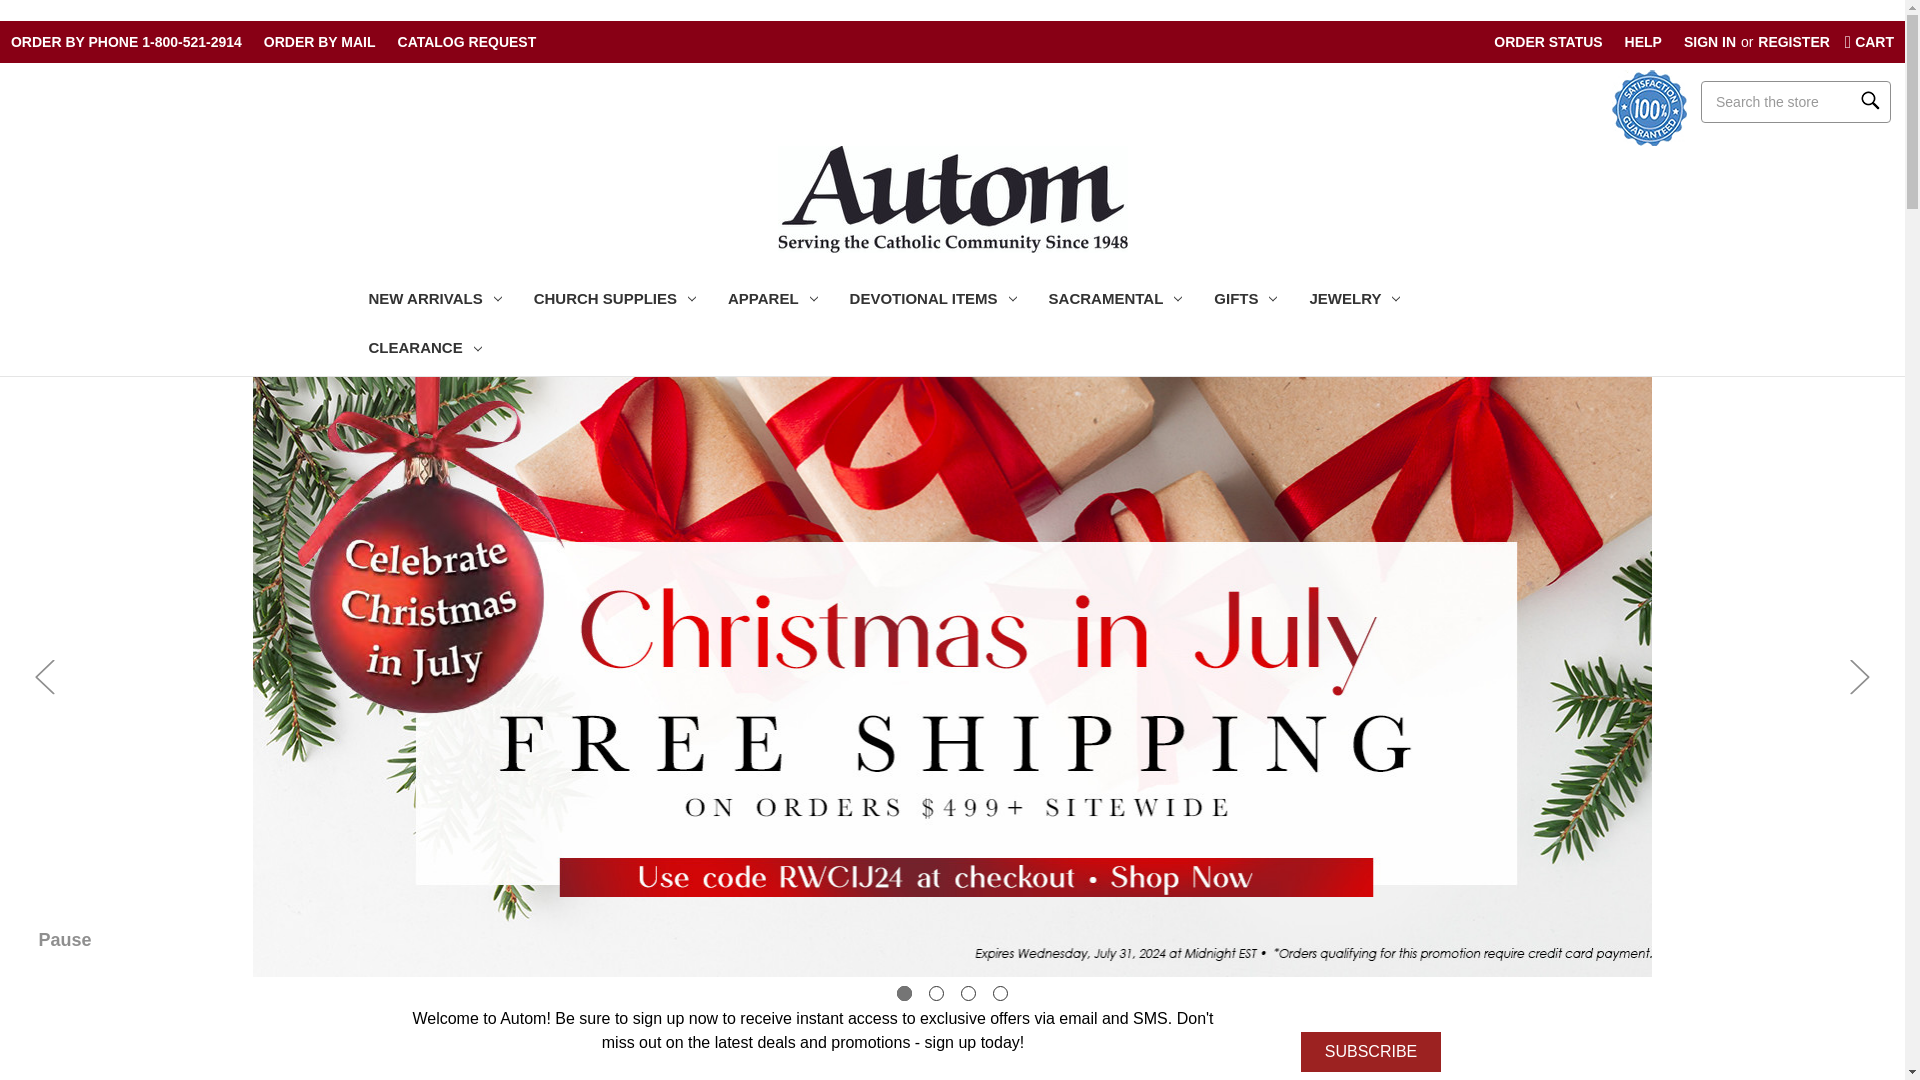  I want to click on SIGN IN, so click(1710, 44).